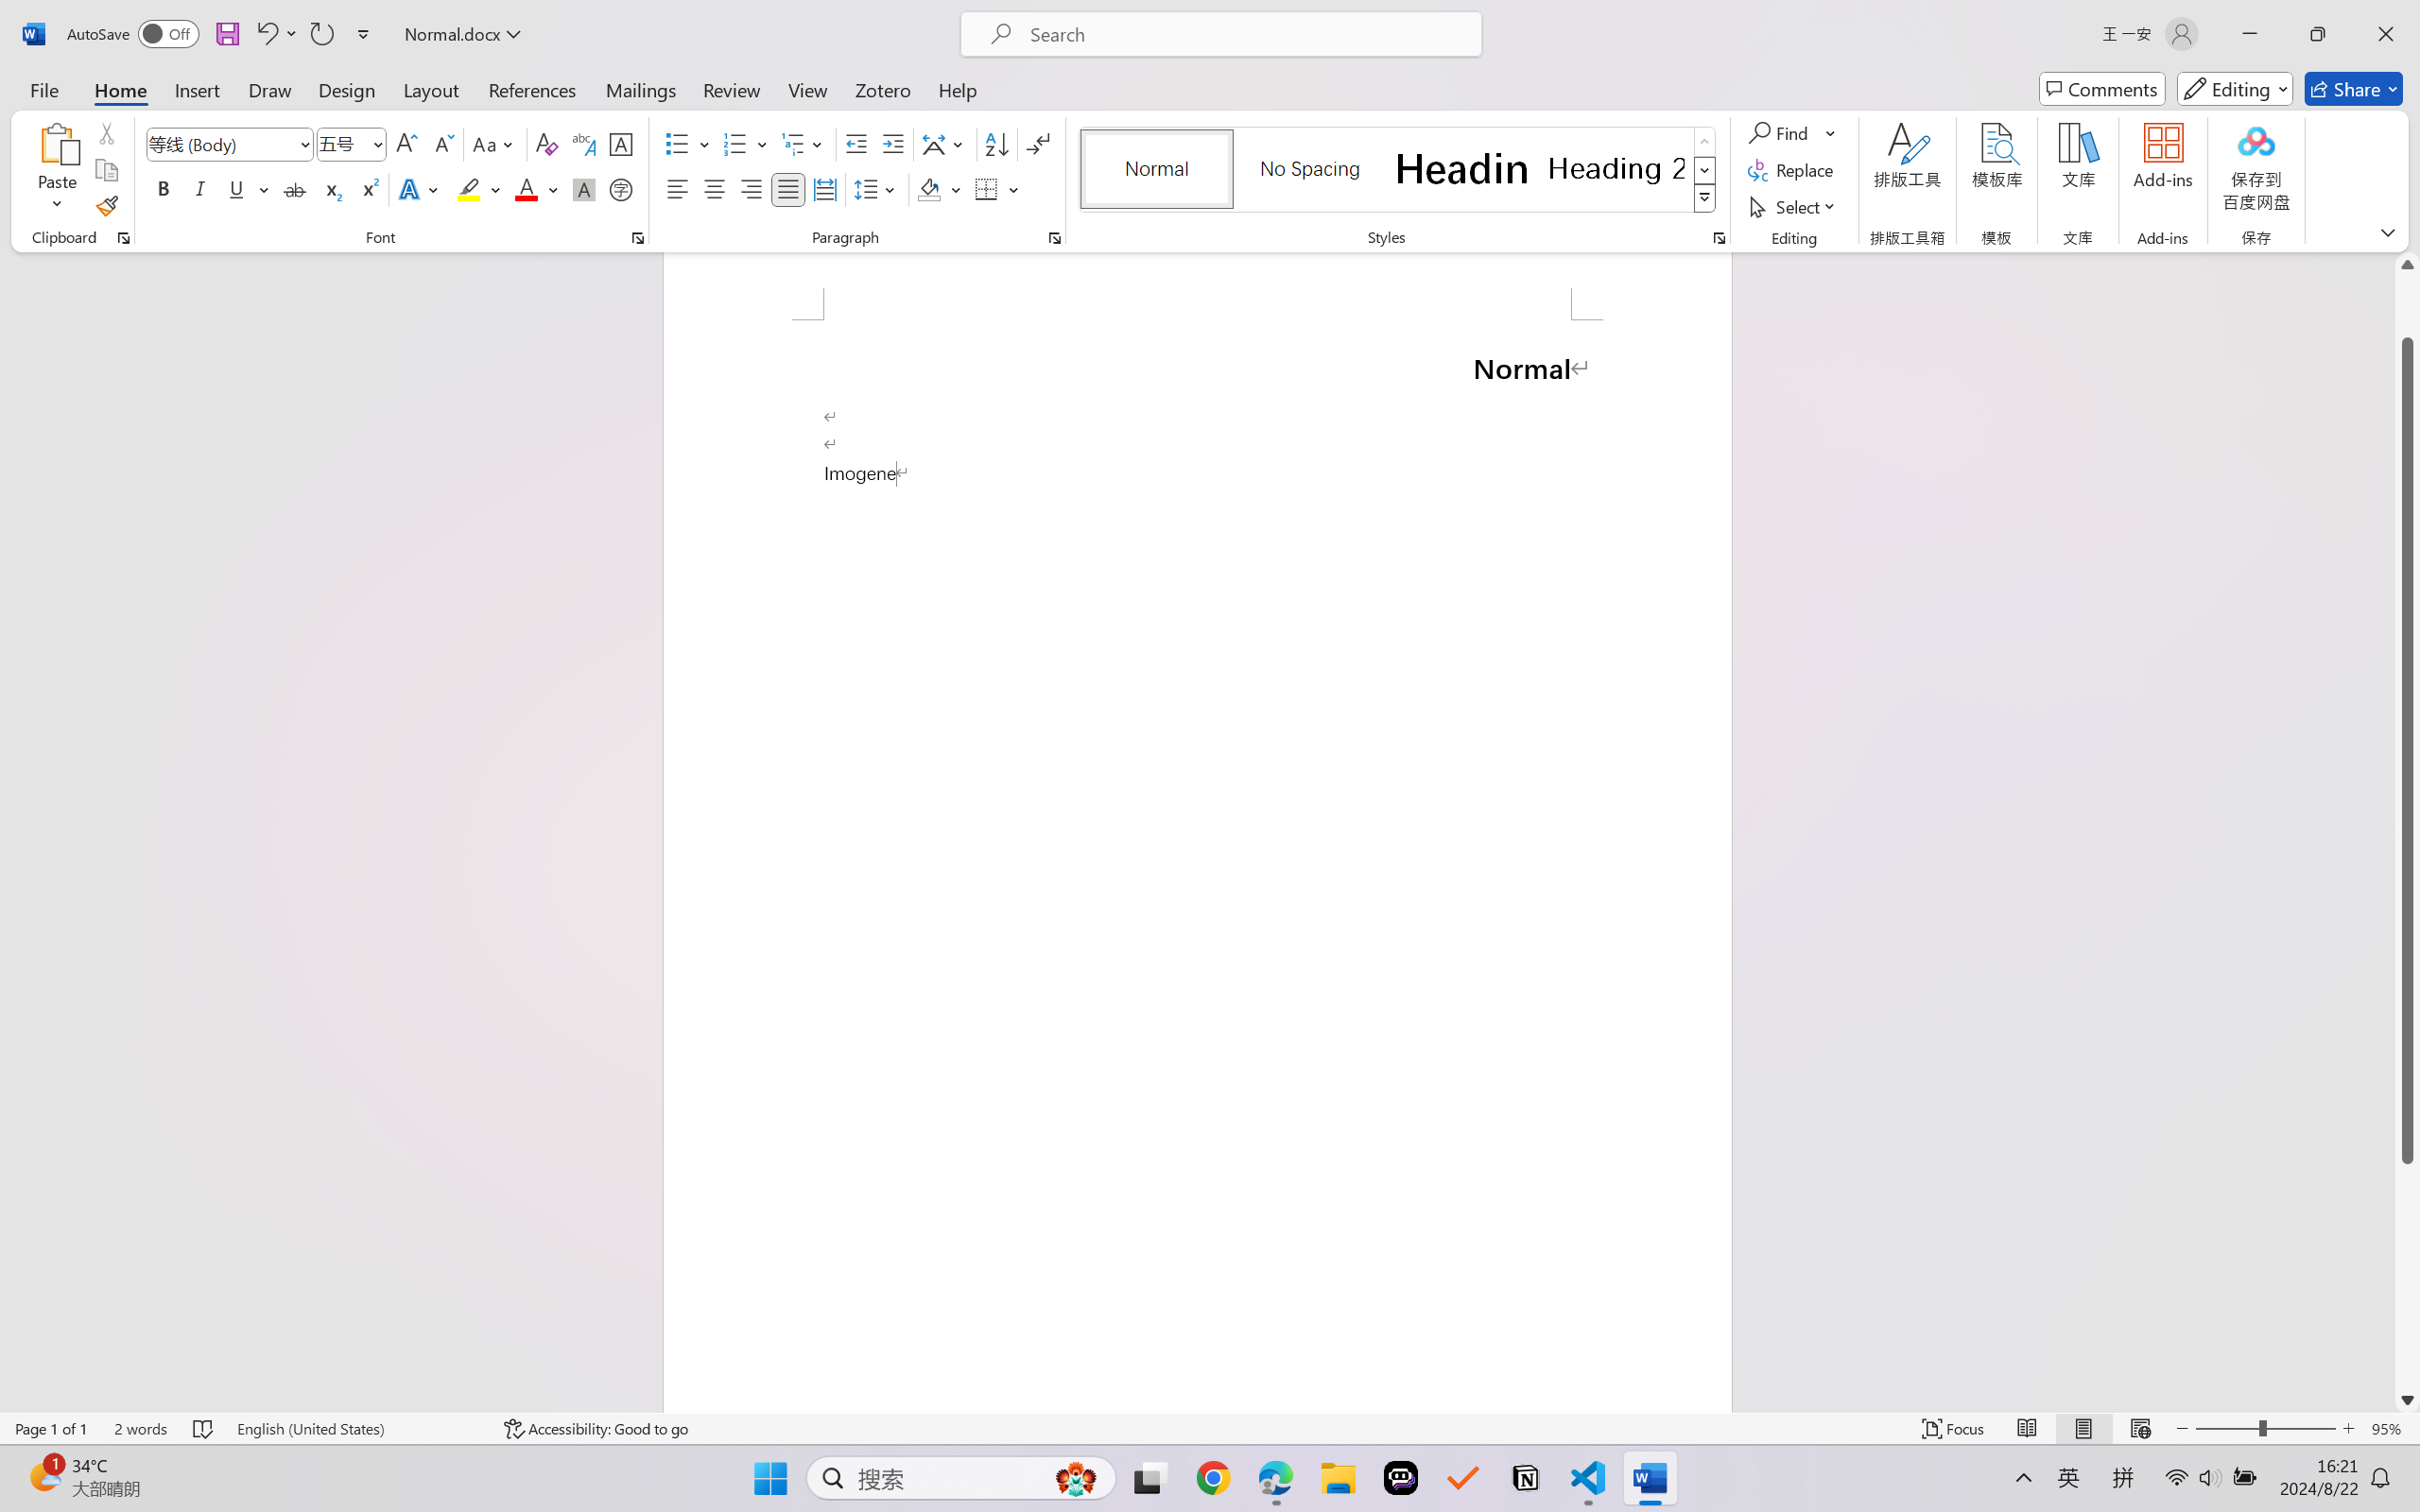 This screenshot has width=2420, height=1512. I want to click on Heading 1, so click(1462, 168).